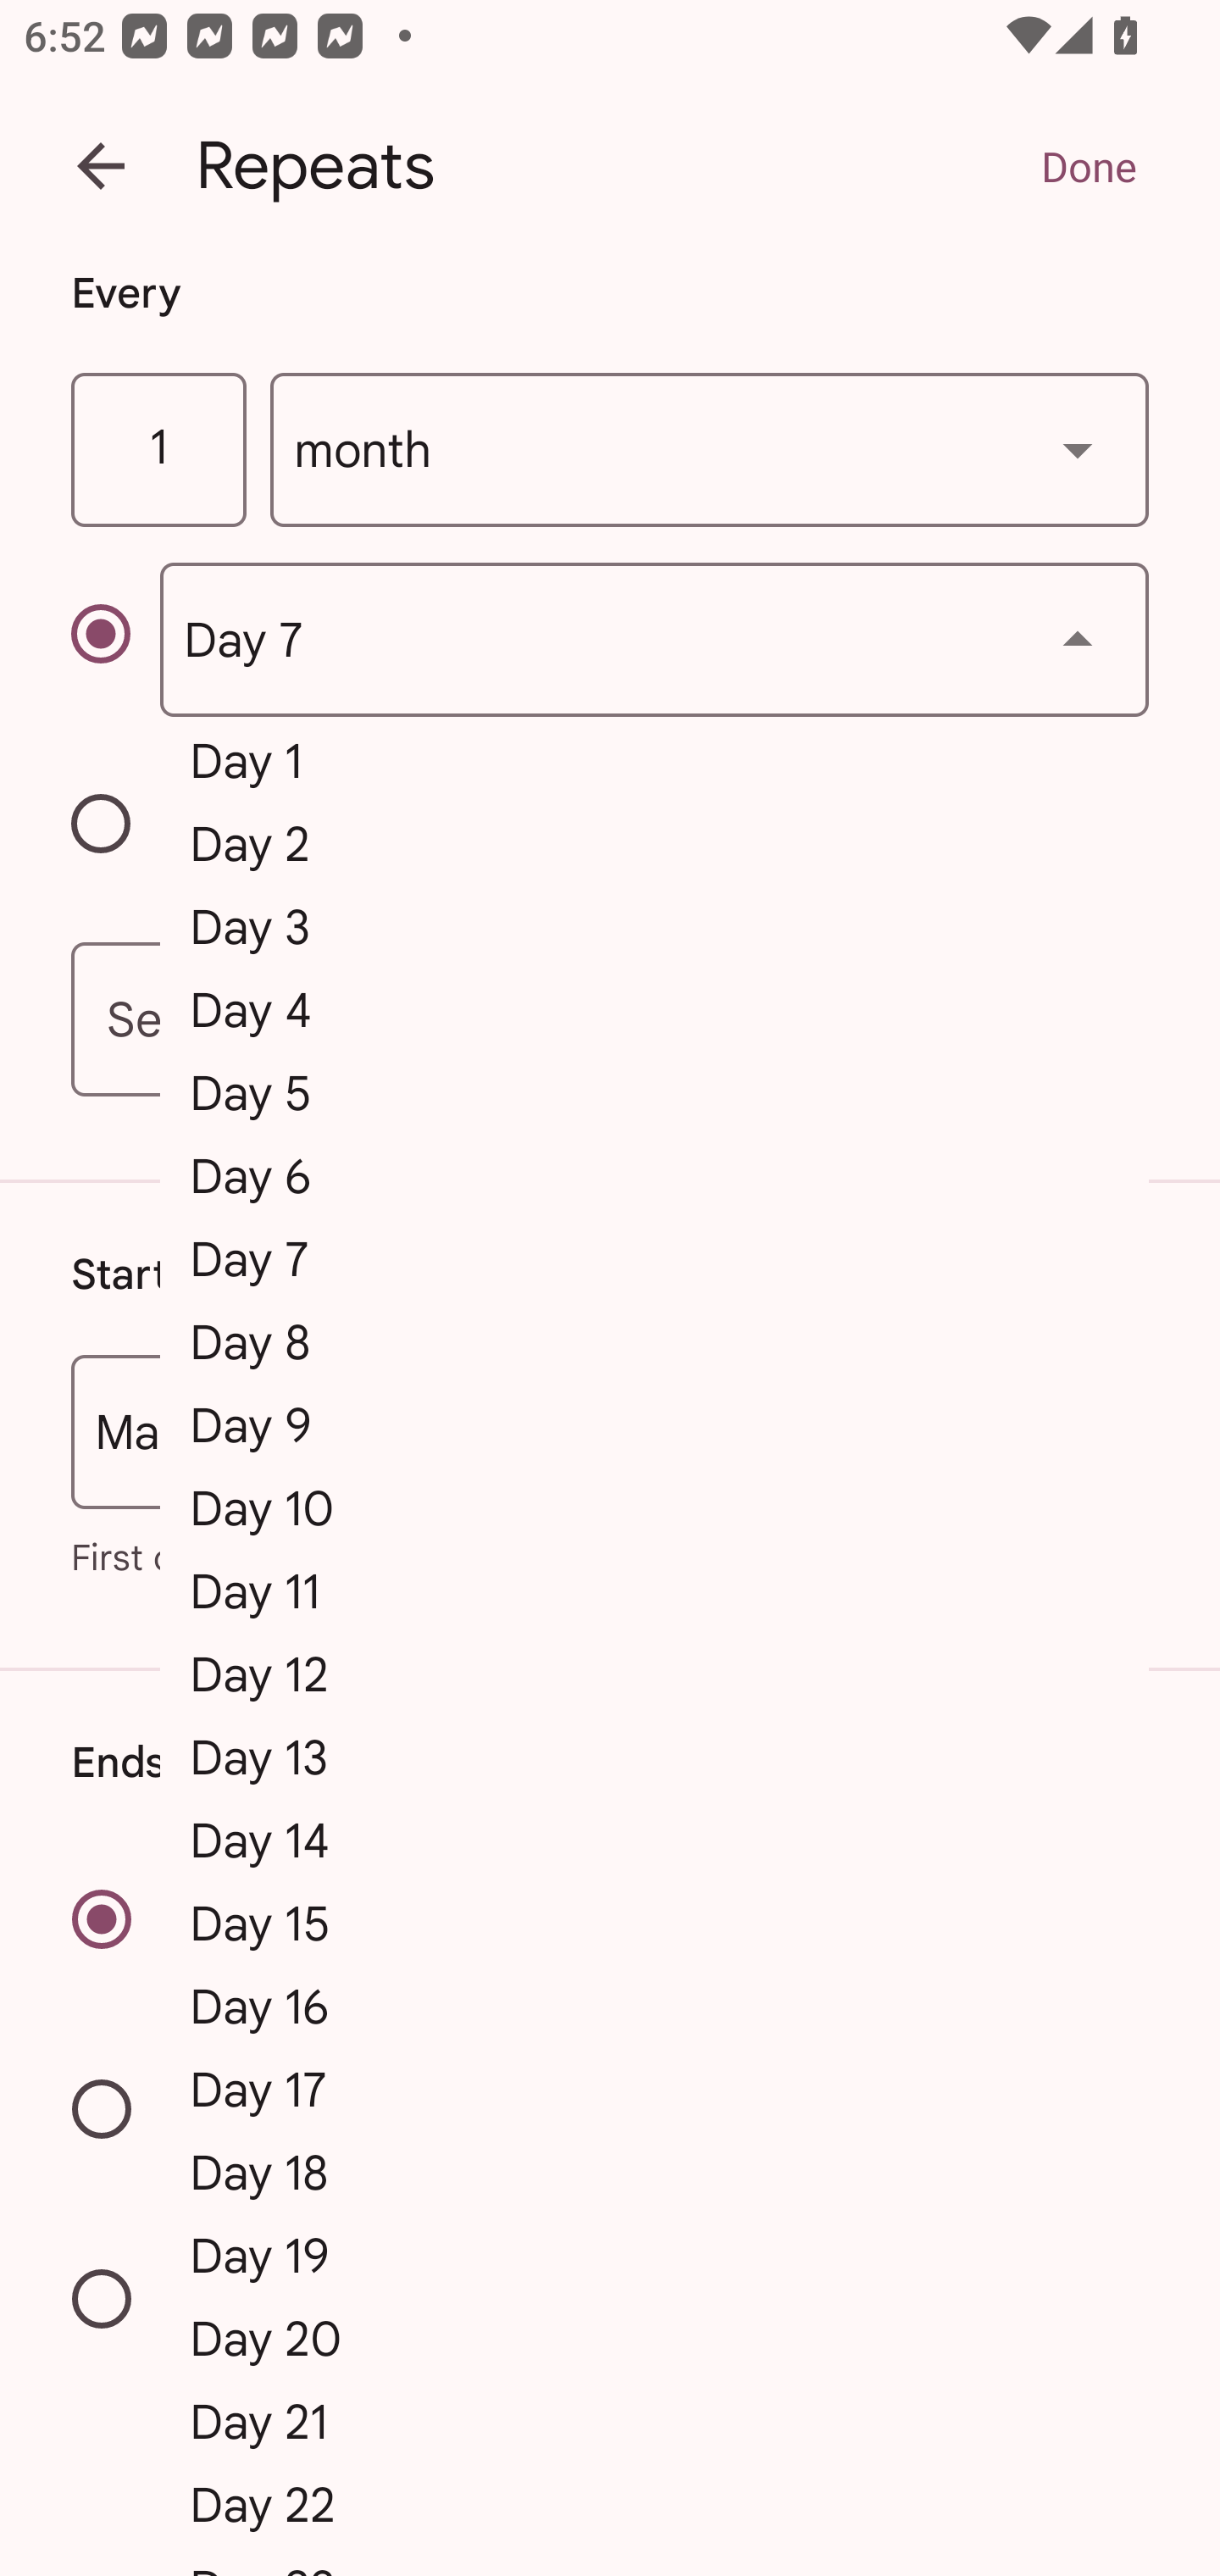 The image size is (1220, 2576). What do you see at coordinates (1078, 449) in the screenshot?
I see `Show dropdown menu` at bounding box center [1078, 449].